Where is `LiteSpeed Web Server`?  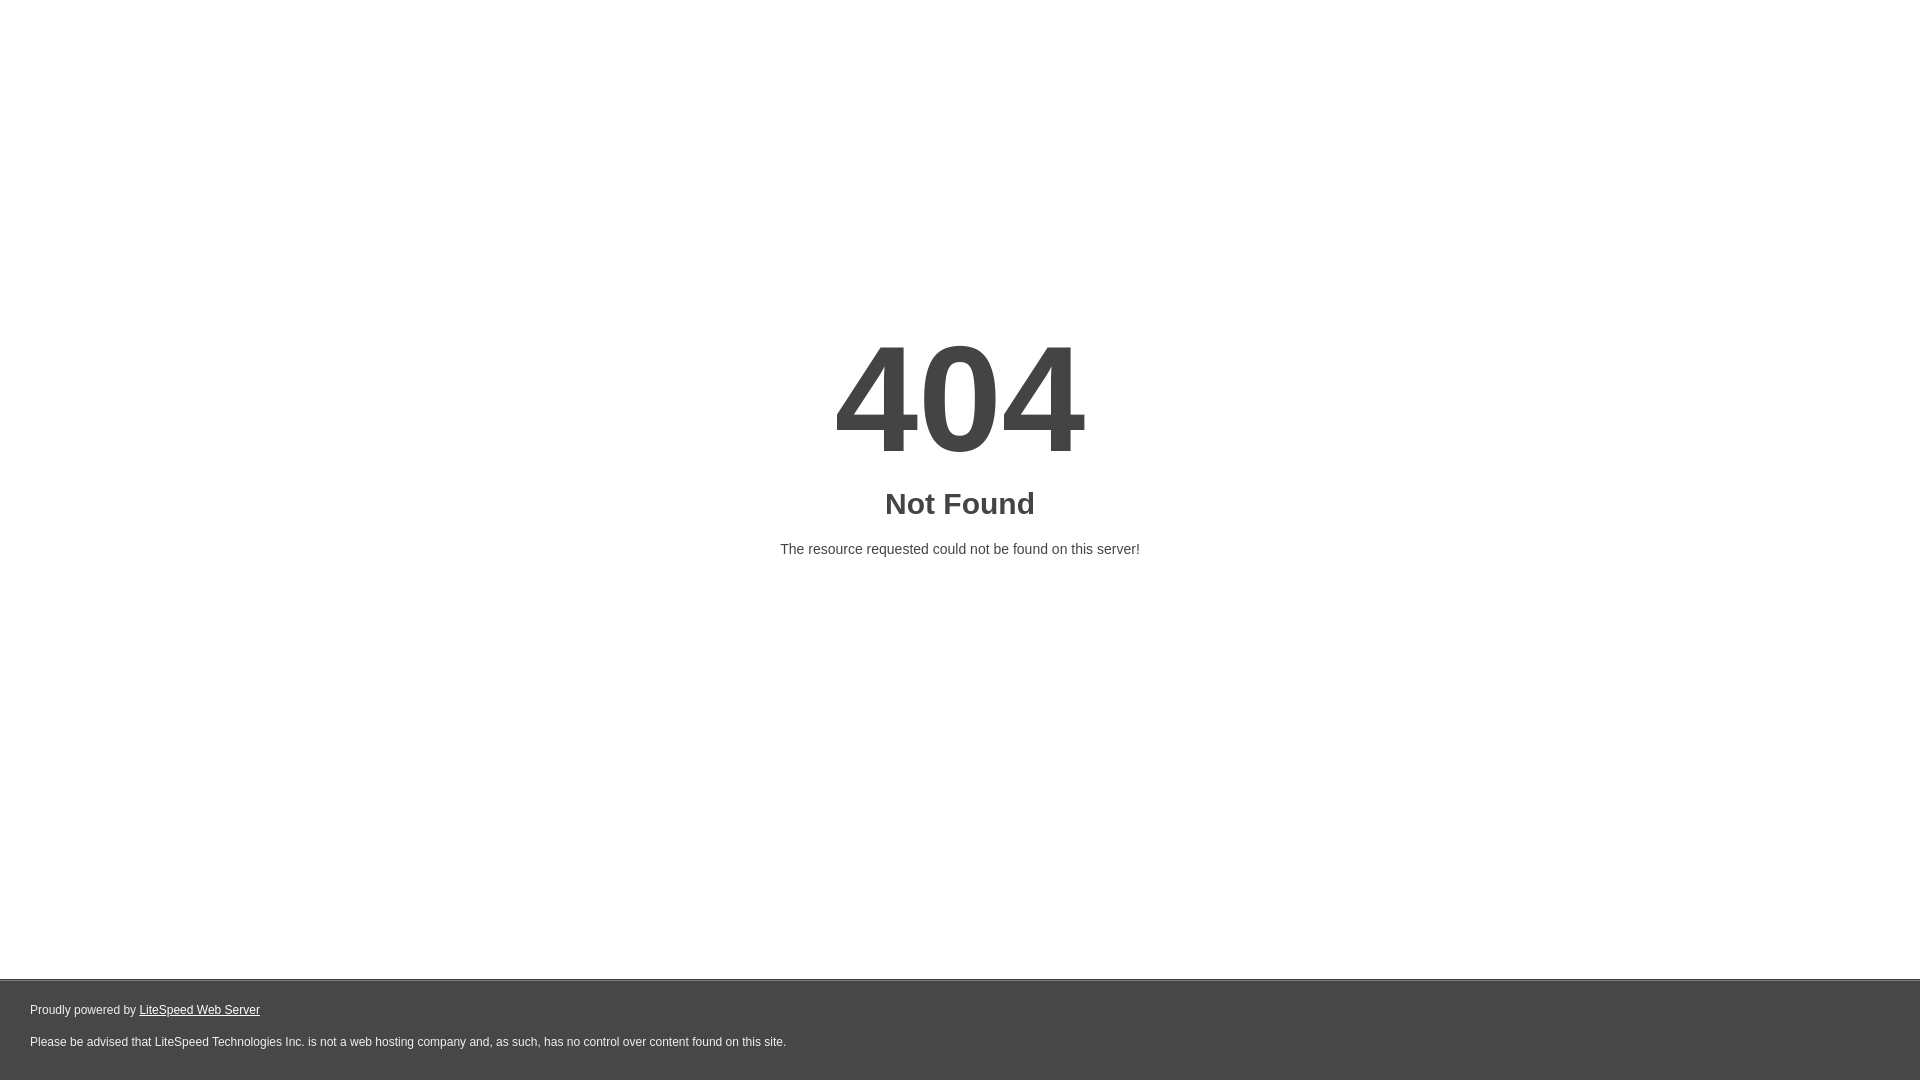 LiteSpeed Web Server is located at coordinates (200, 1010).